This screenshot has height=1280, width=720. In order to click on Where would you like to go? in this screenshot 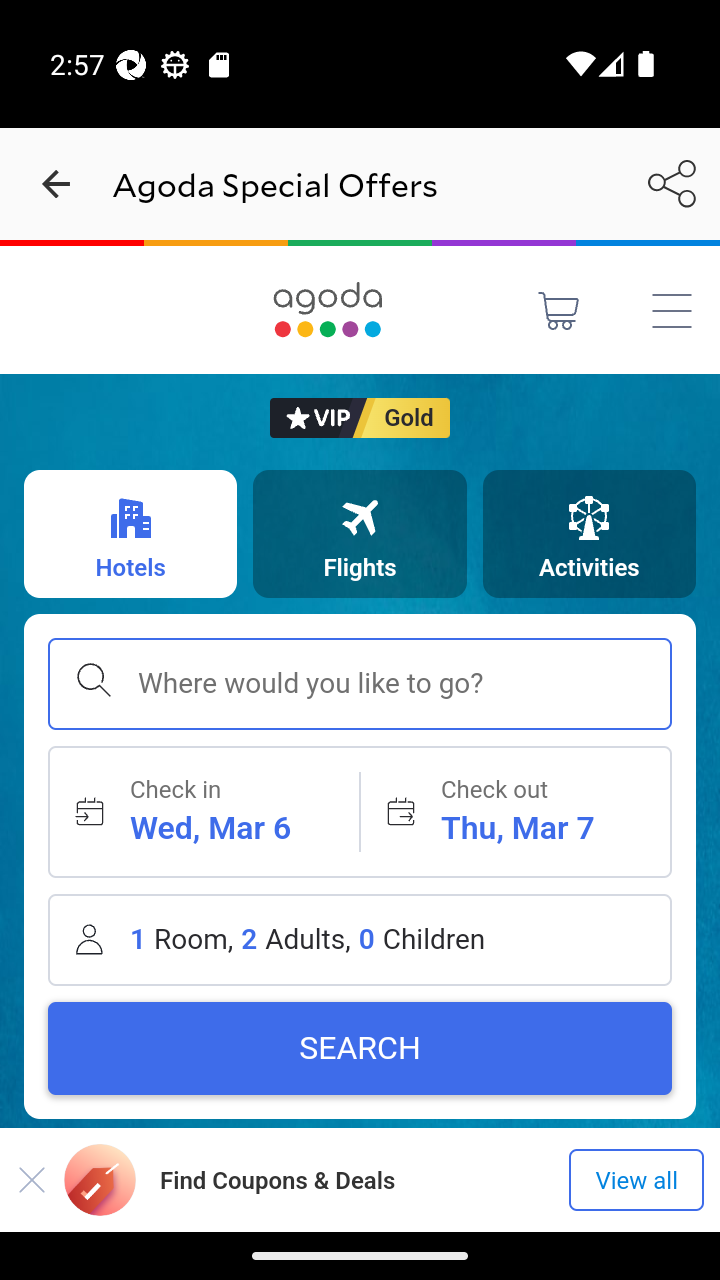, I will do `click(360, 684)`.